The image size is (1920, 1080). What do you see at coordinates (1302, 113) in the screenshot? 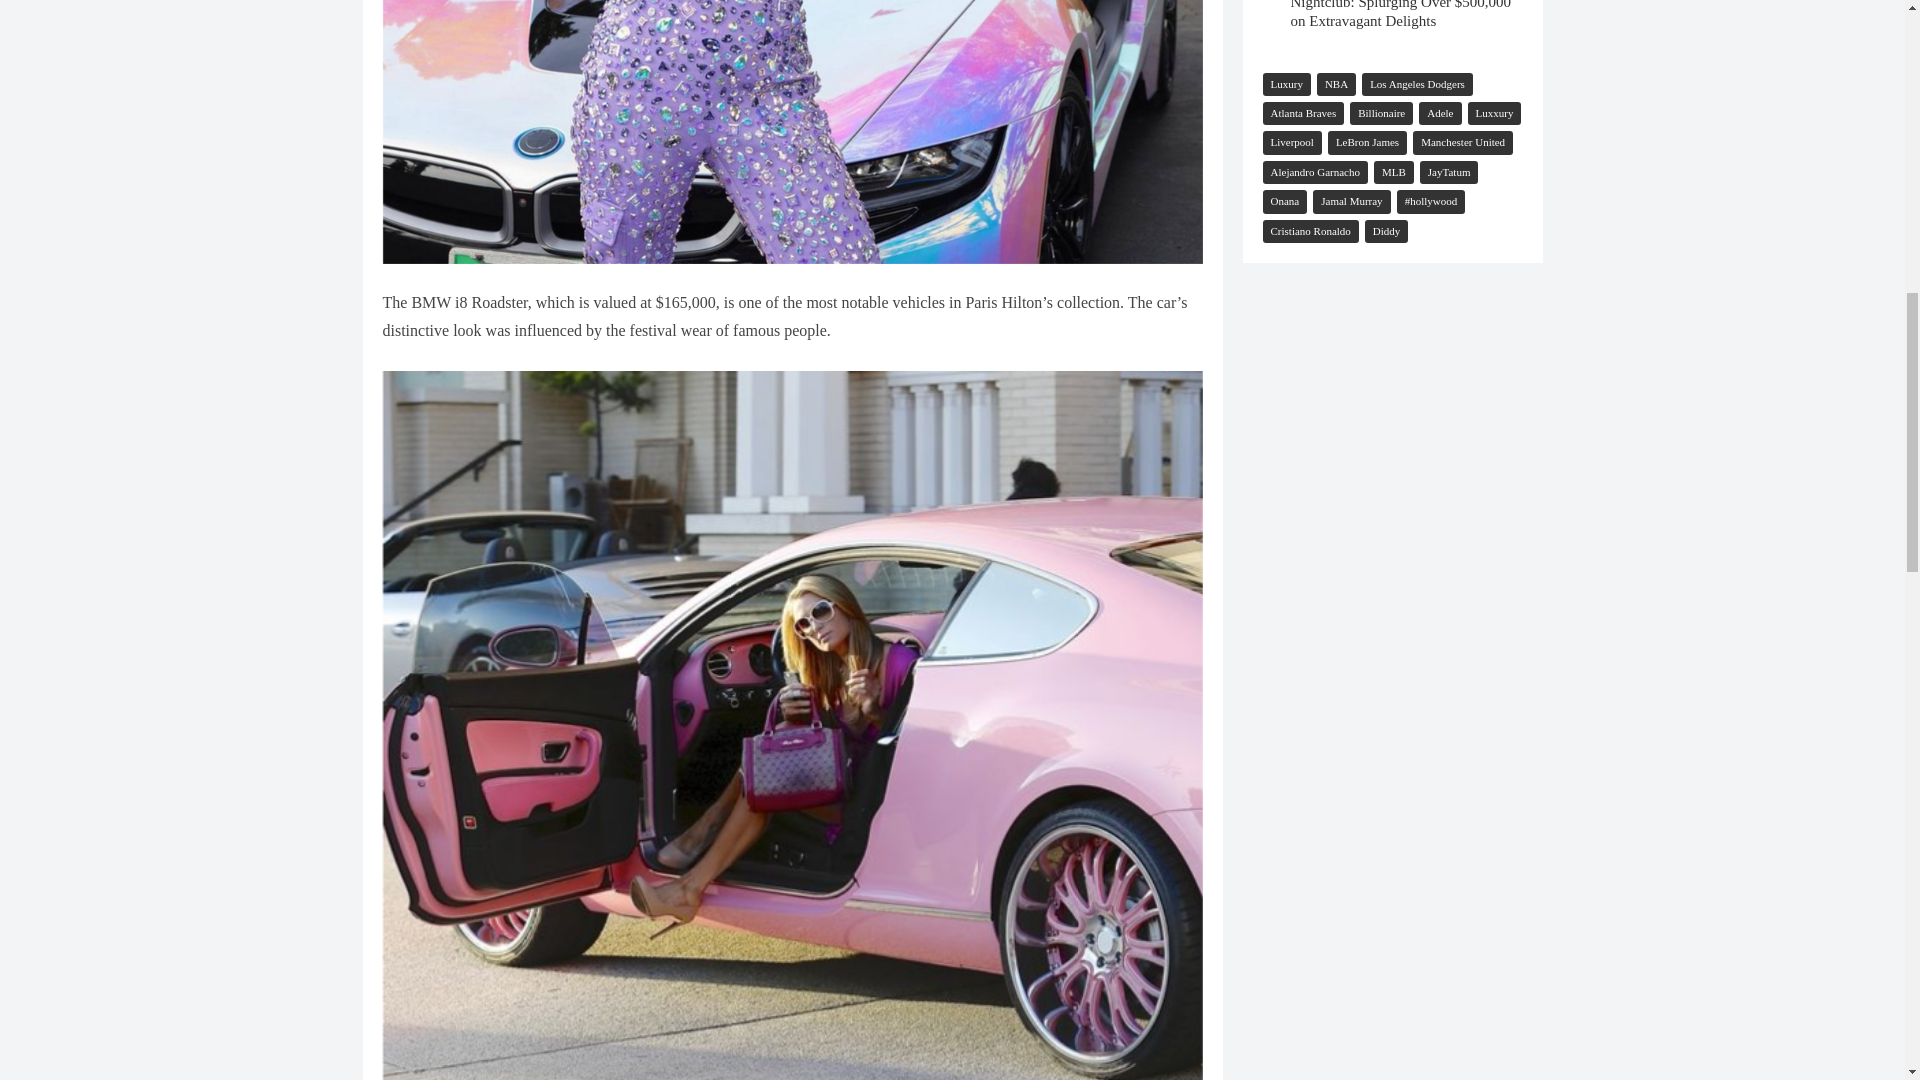
I see `Atlanta Braves` at bounding box center [1302, 113].